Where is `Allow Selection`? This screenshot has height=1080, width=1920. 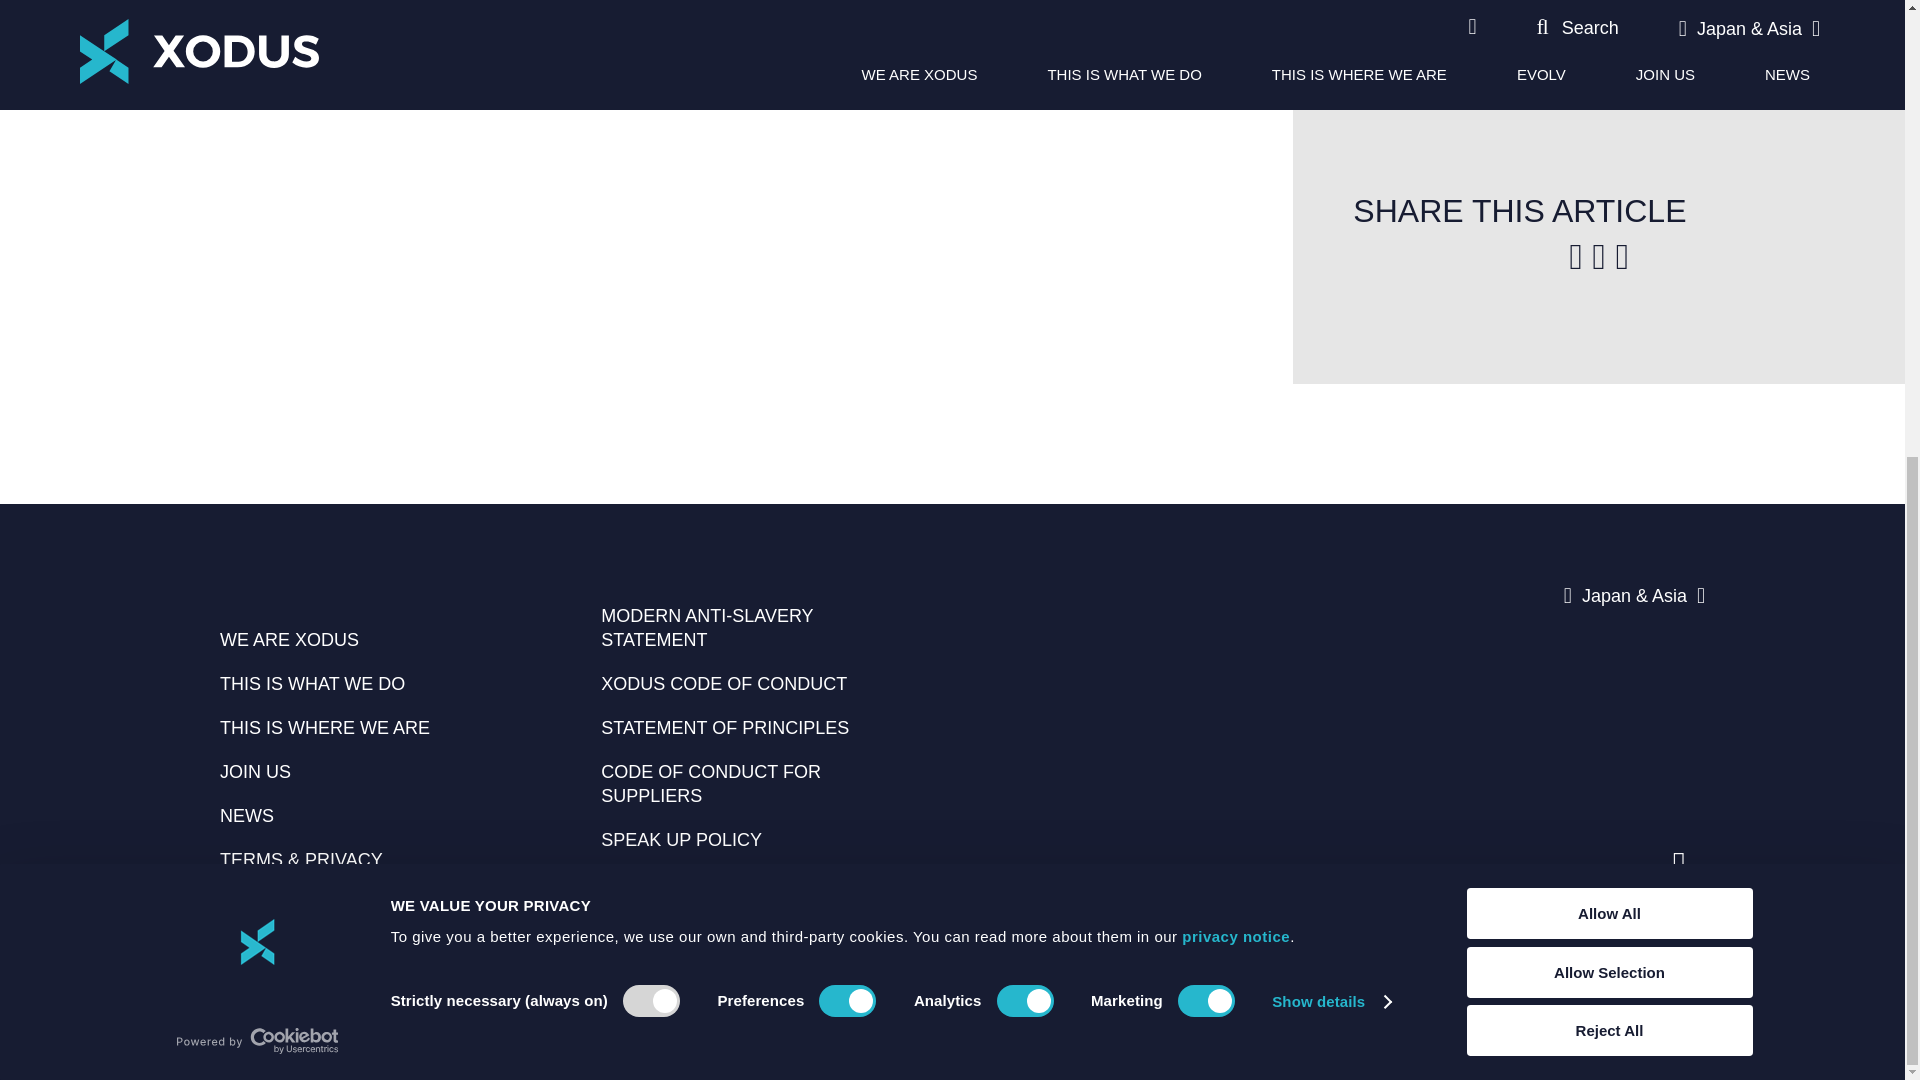
Allow Selection is located at coordinates (1608, 187).